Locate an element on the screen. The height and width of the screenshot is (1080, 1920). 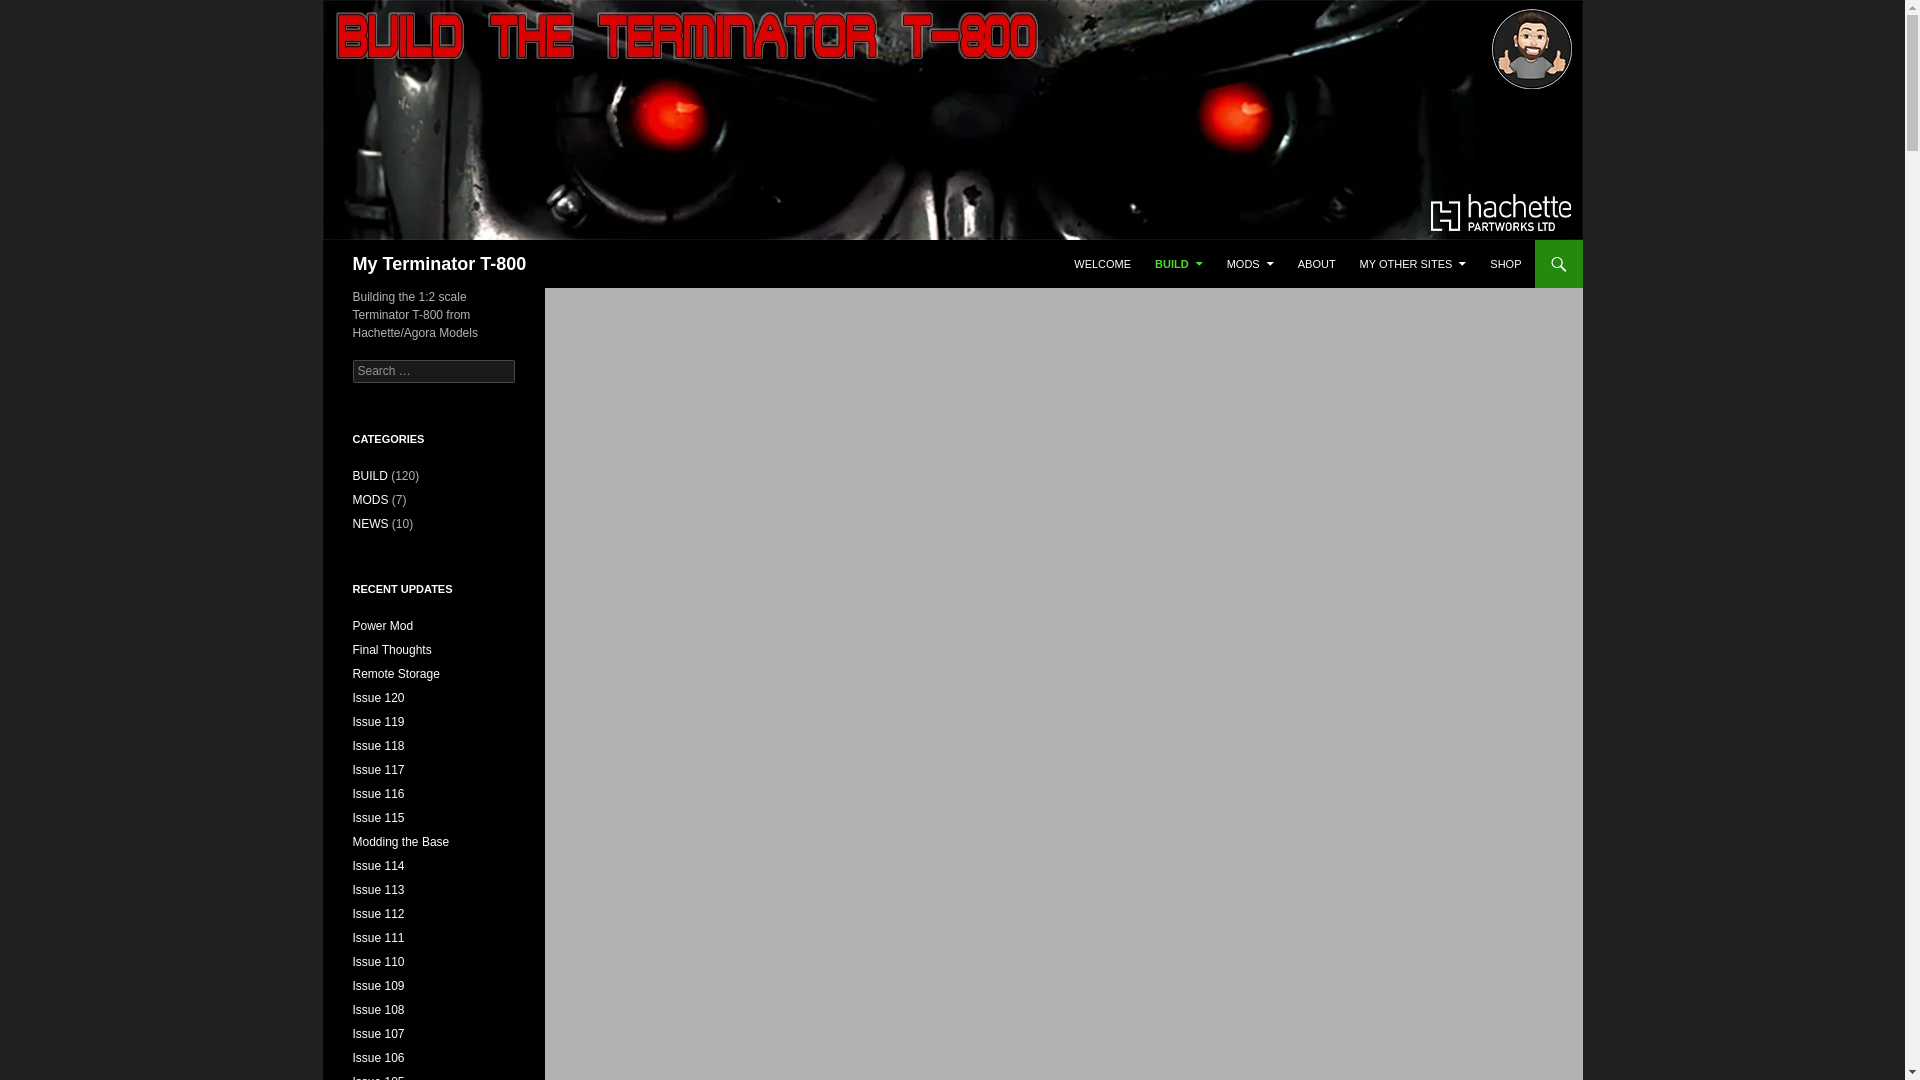
My Terminator T-800 is located at coordinates (438, 264).